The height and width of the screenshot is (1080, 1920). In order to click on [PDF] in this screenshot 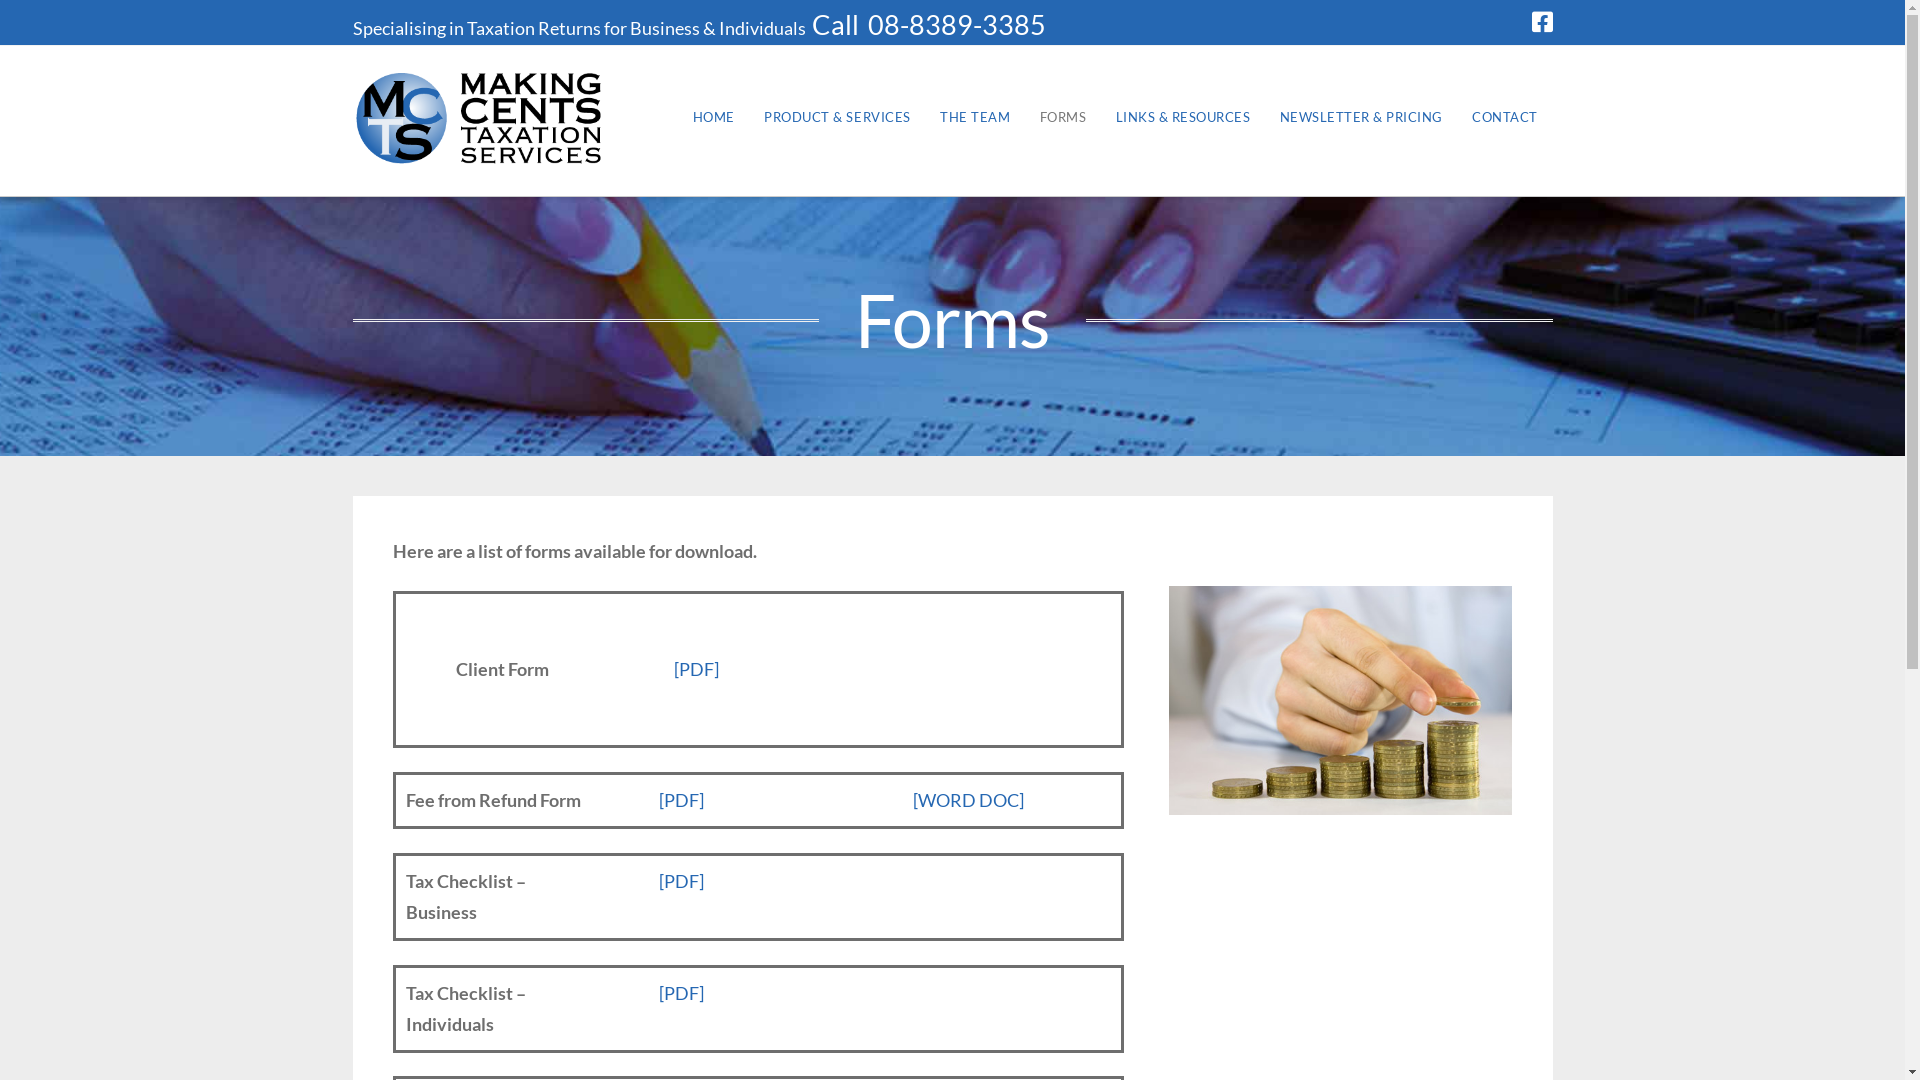, I will do `click(682, 993)`.